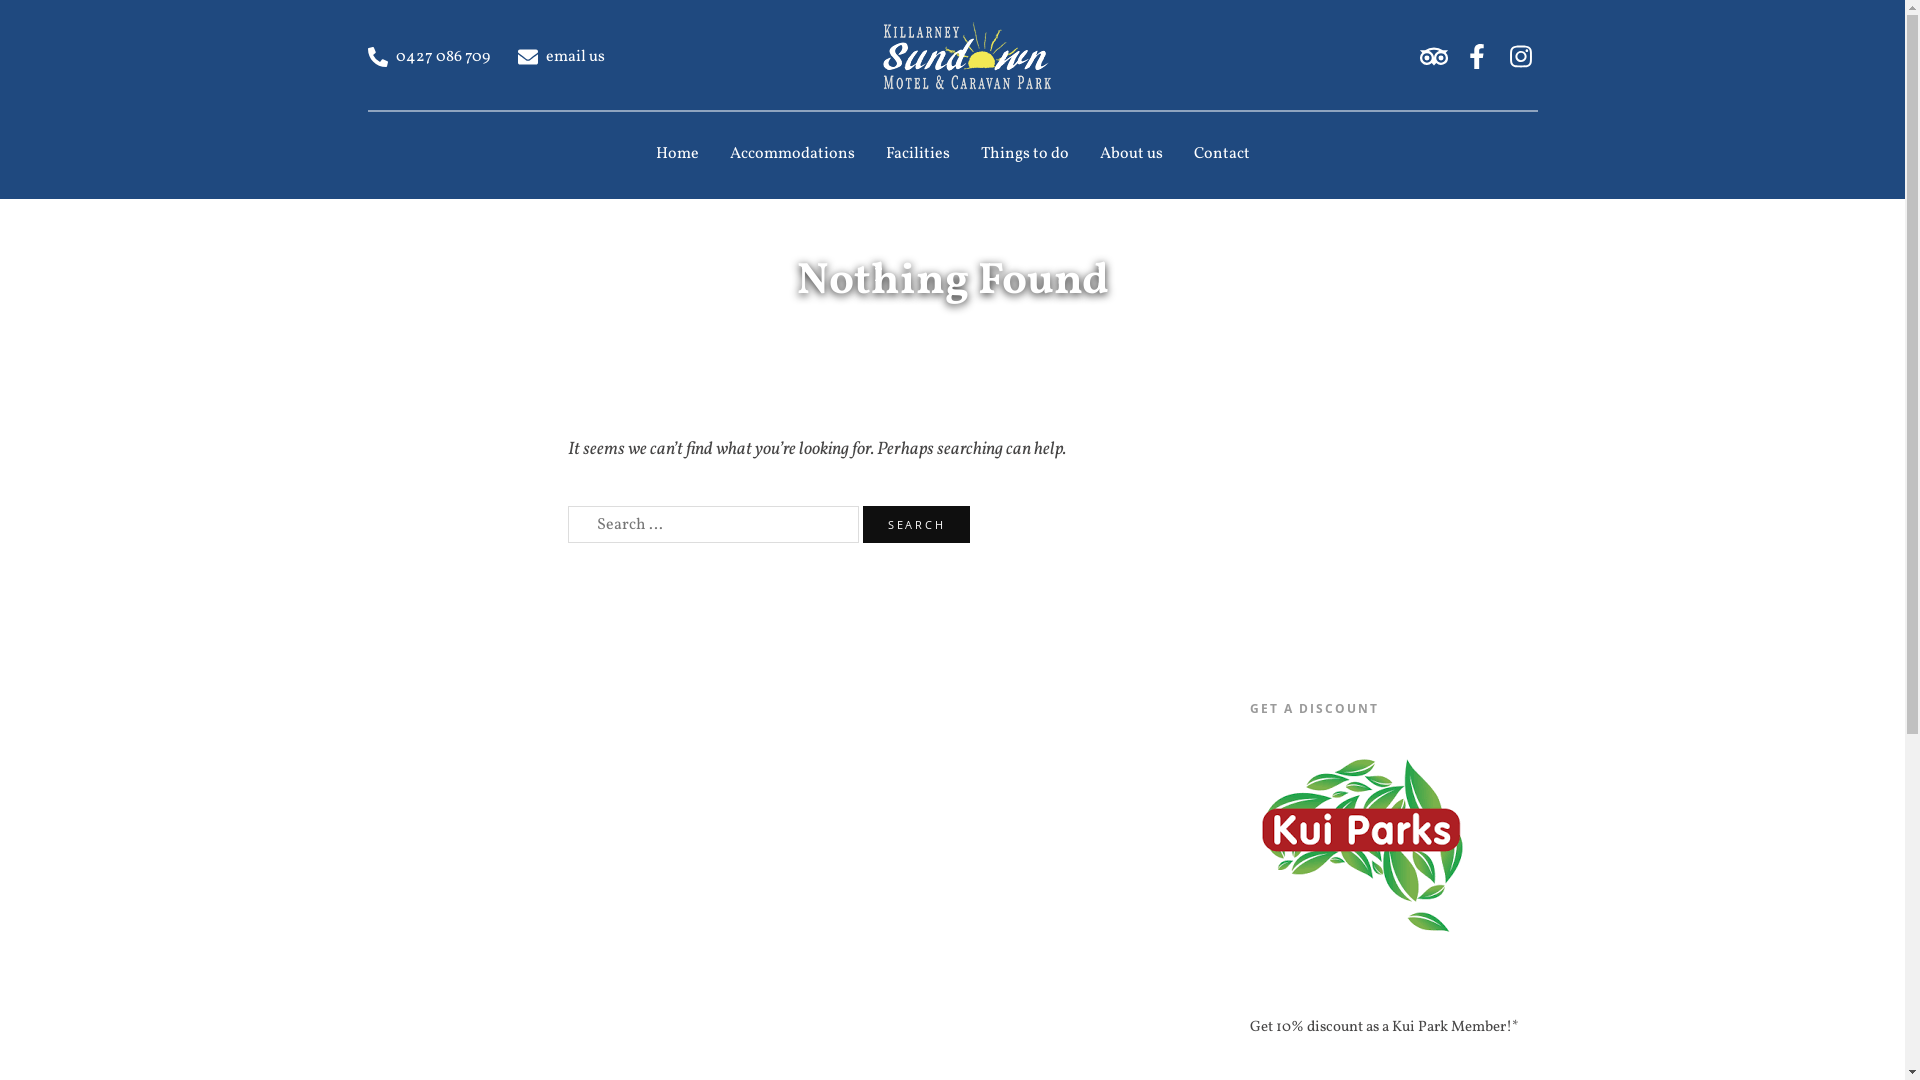 This screenshot has height=1080, width=1920. I want to click on Search, so click(916, 524).